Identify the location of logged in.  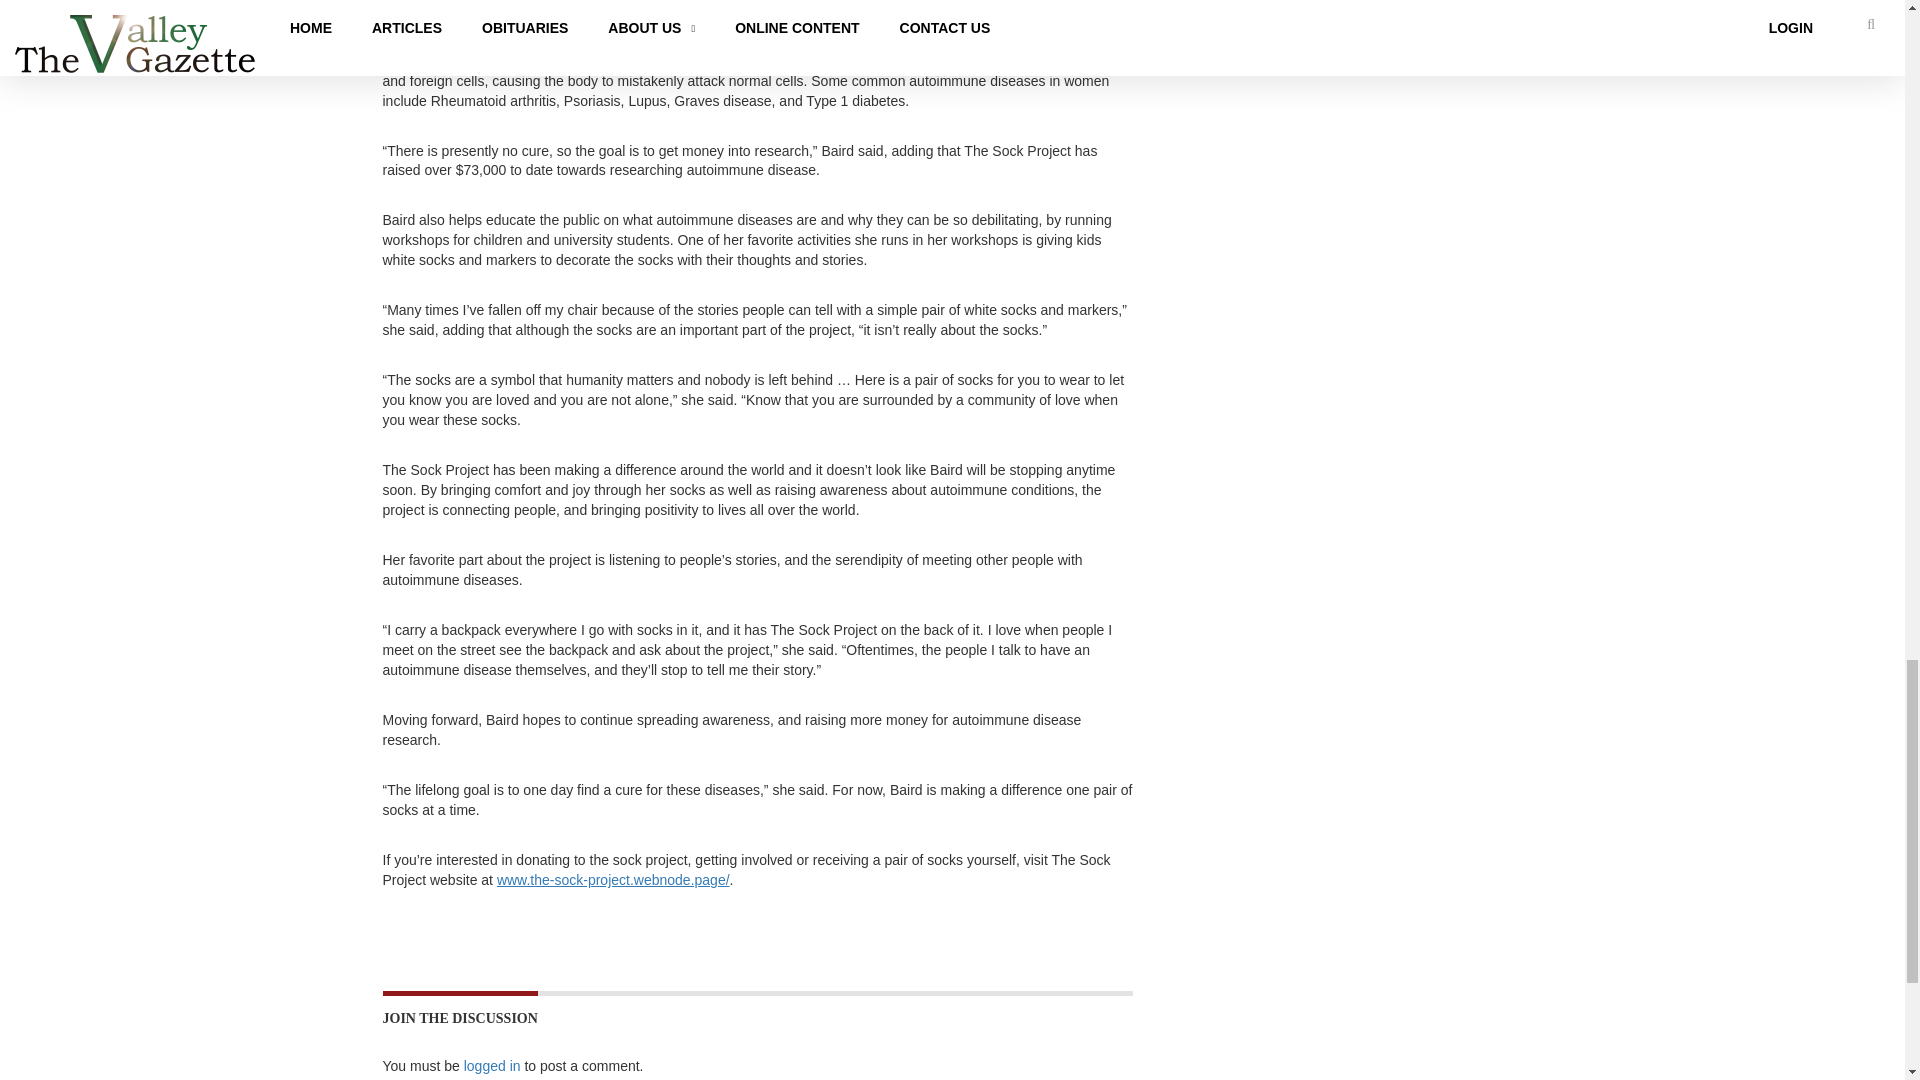
(492, 1066).